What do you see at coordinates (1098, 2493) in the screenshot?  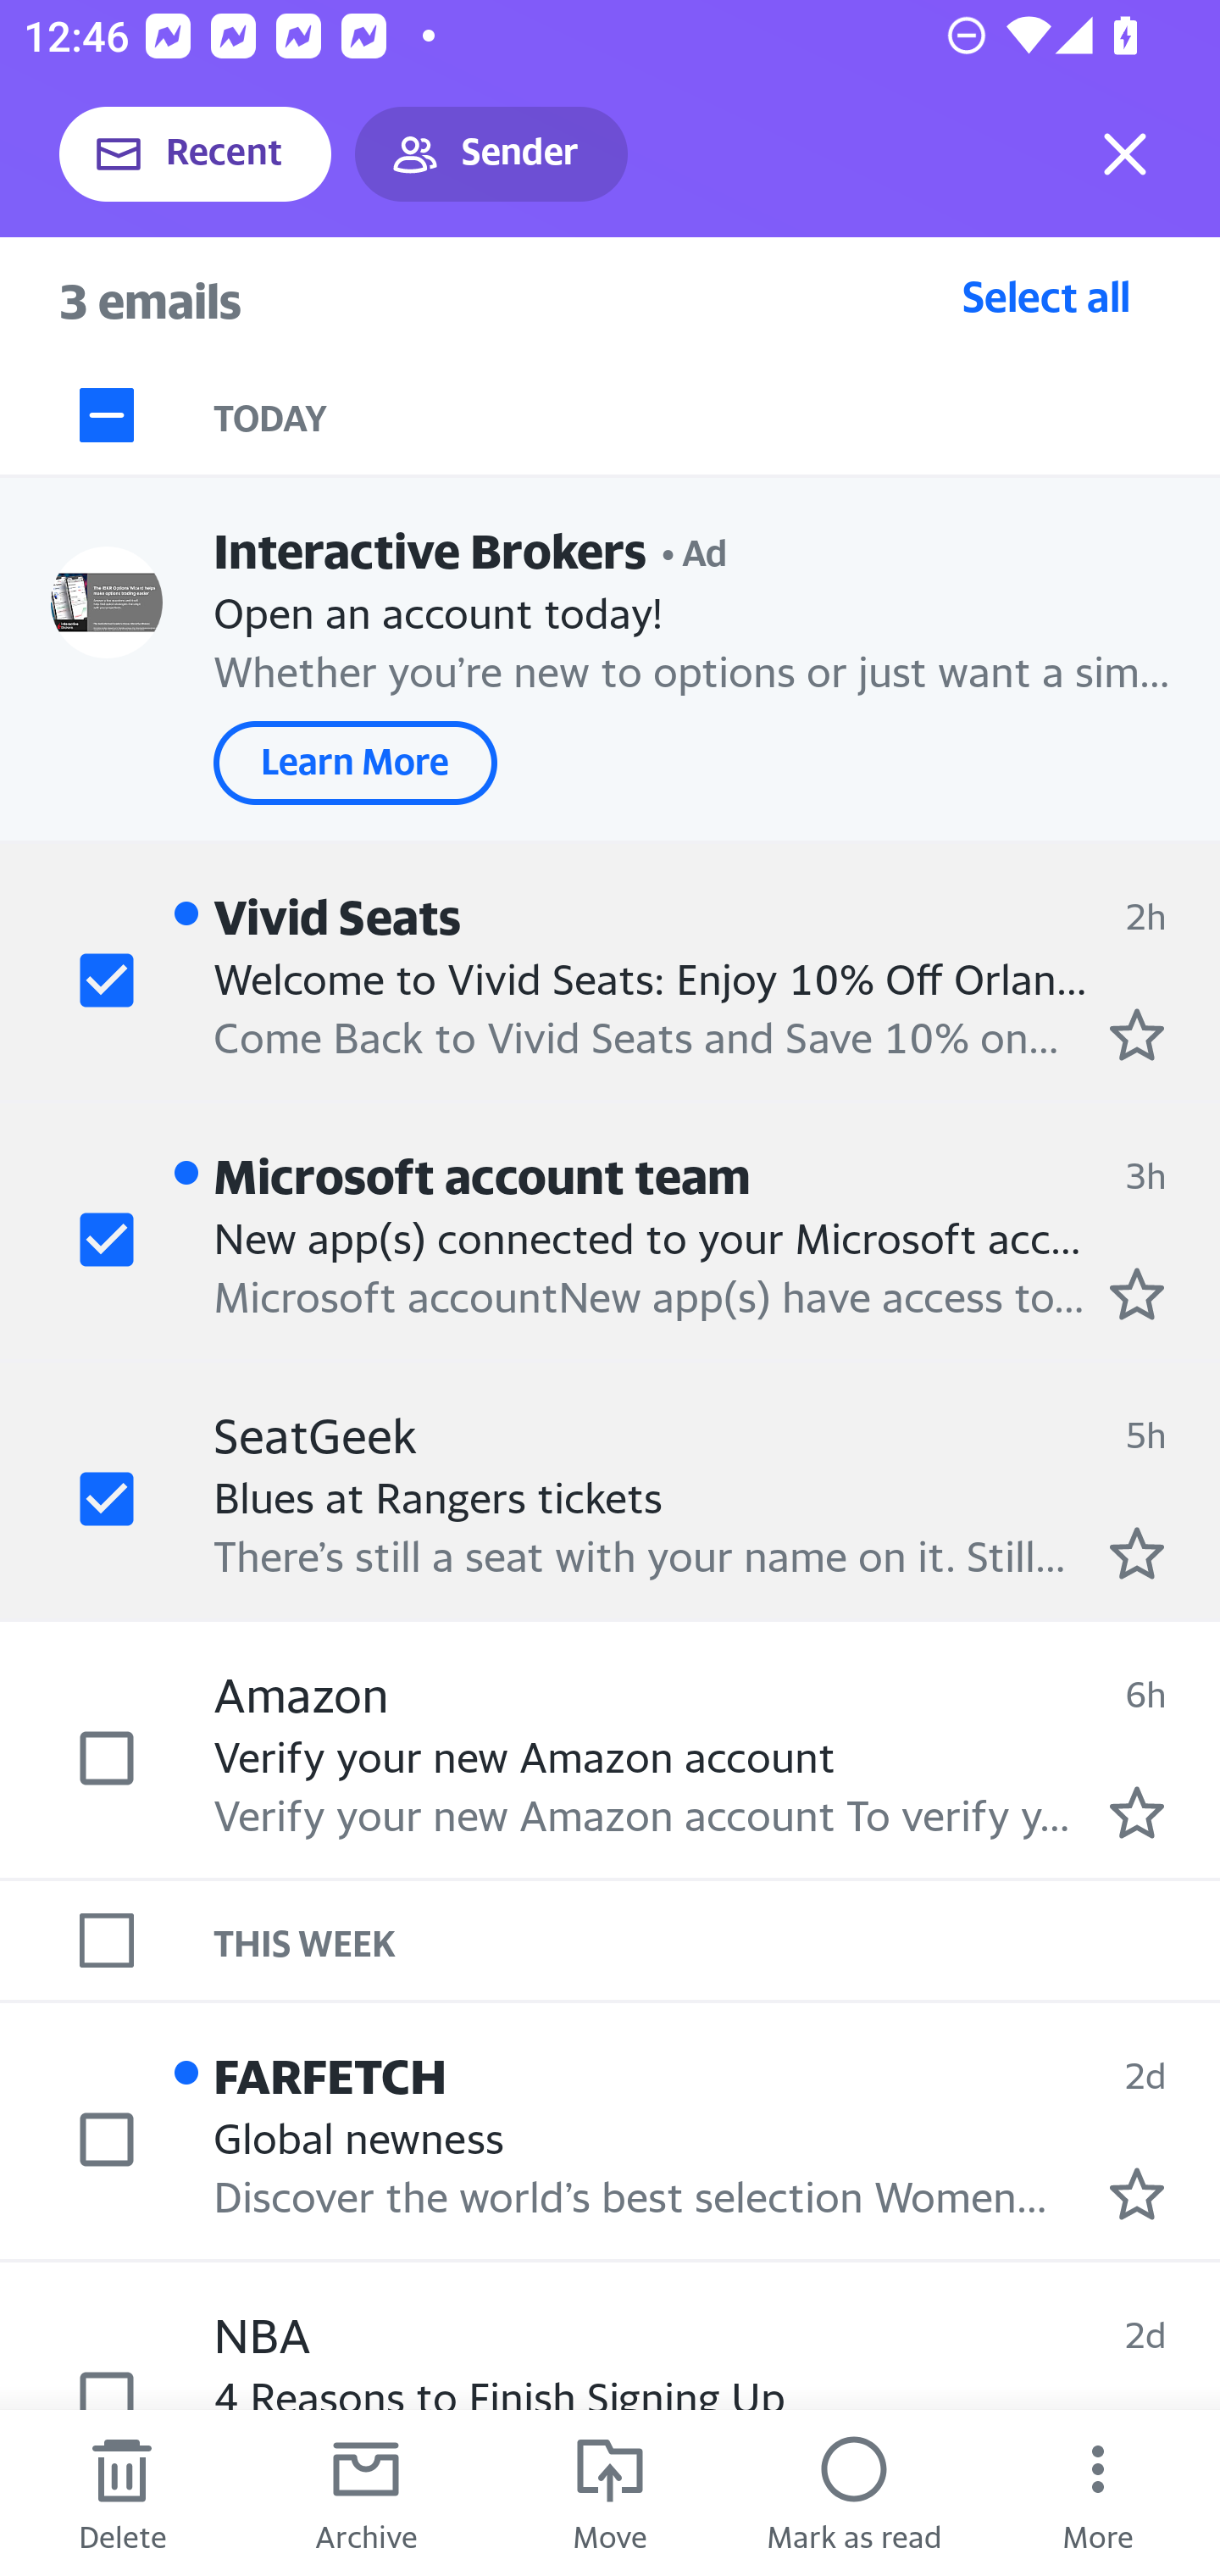 I see `More` at bounding box center [1098, 2493].